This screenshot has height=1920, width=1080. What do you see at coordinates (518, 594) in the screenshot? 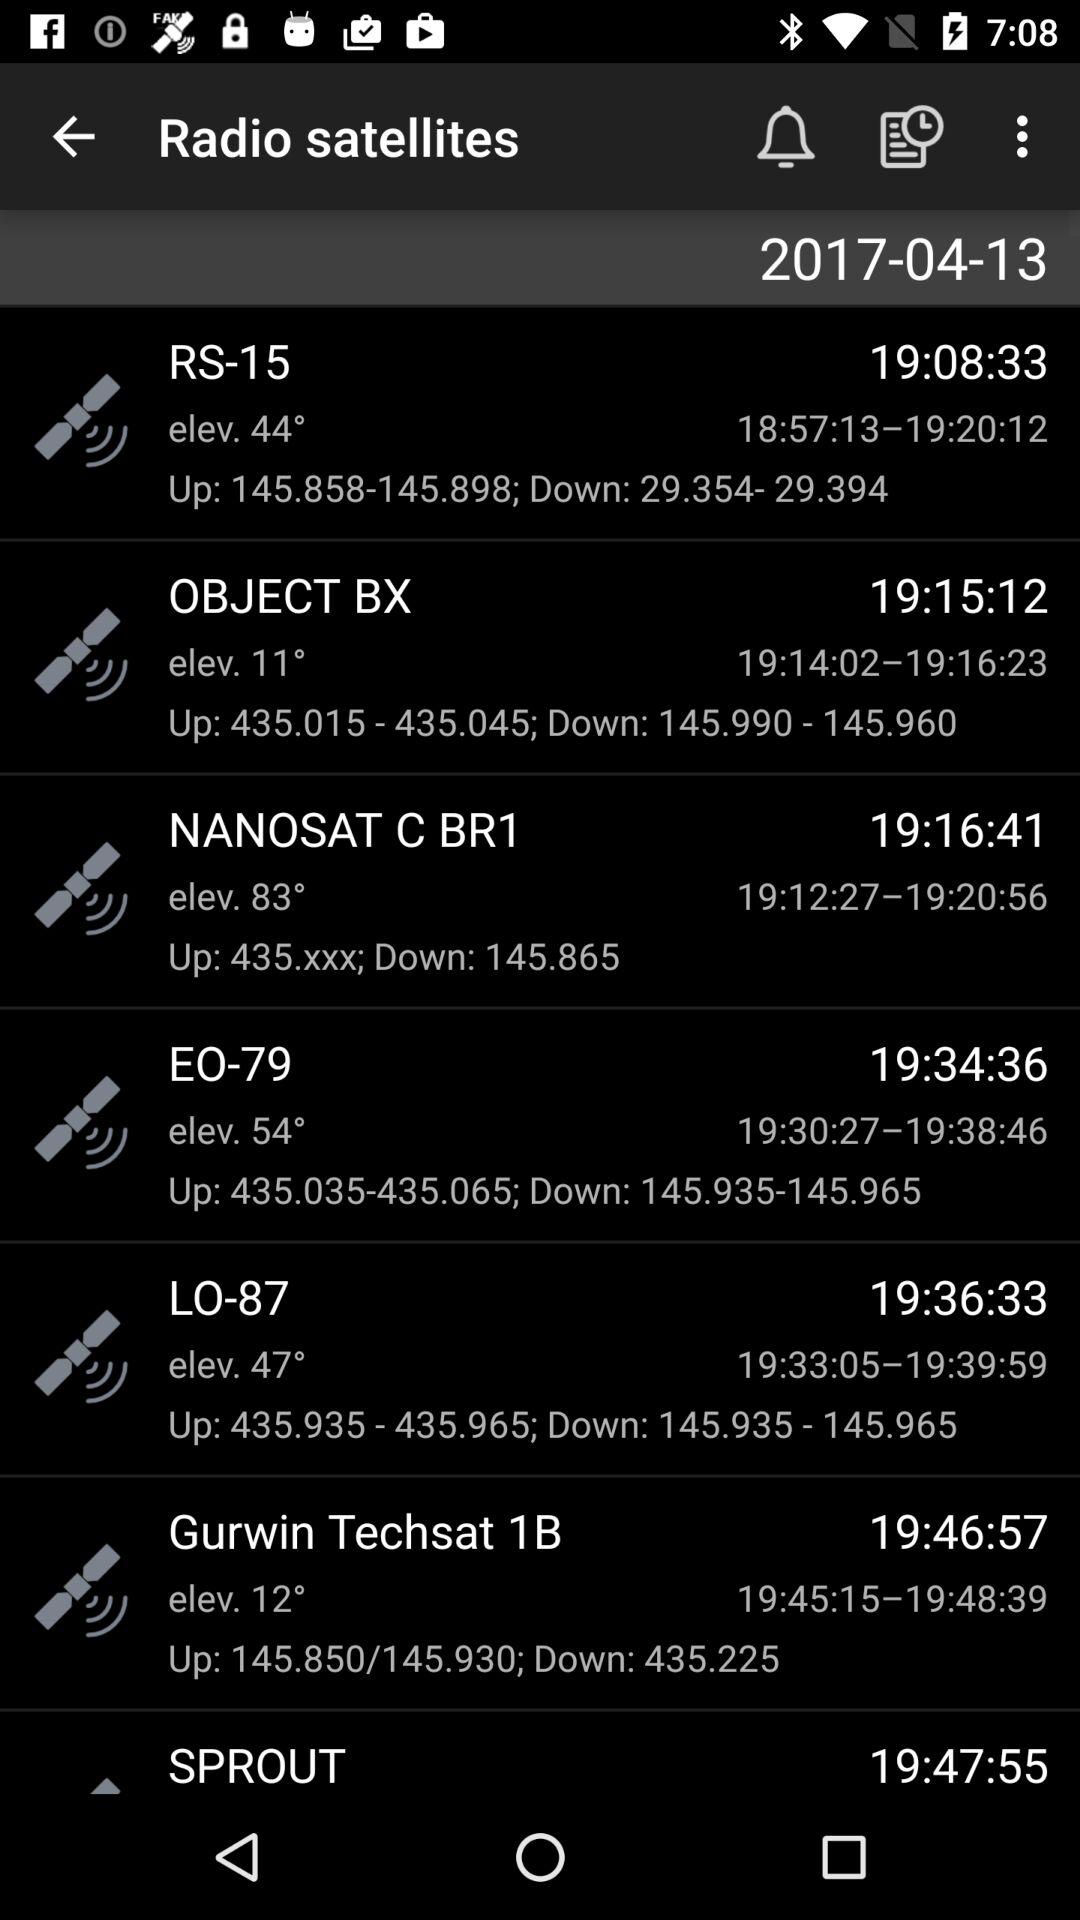
I see `turn off object bx icon` at bounding box center [518, 594].